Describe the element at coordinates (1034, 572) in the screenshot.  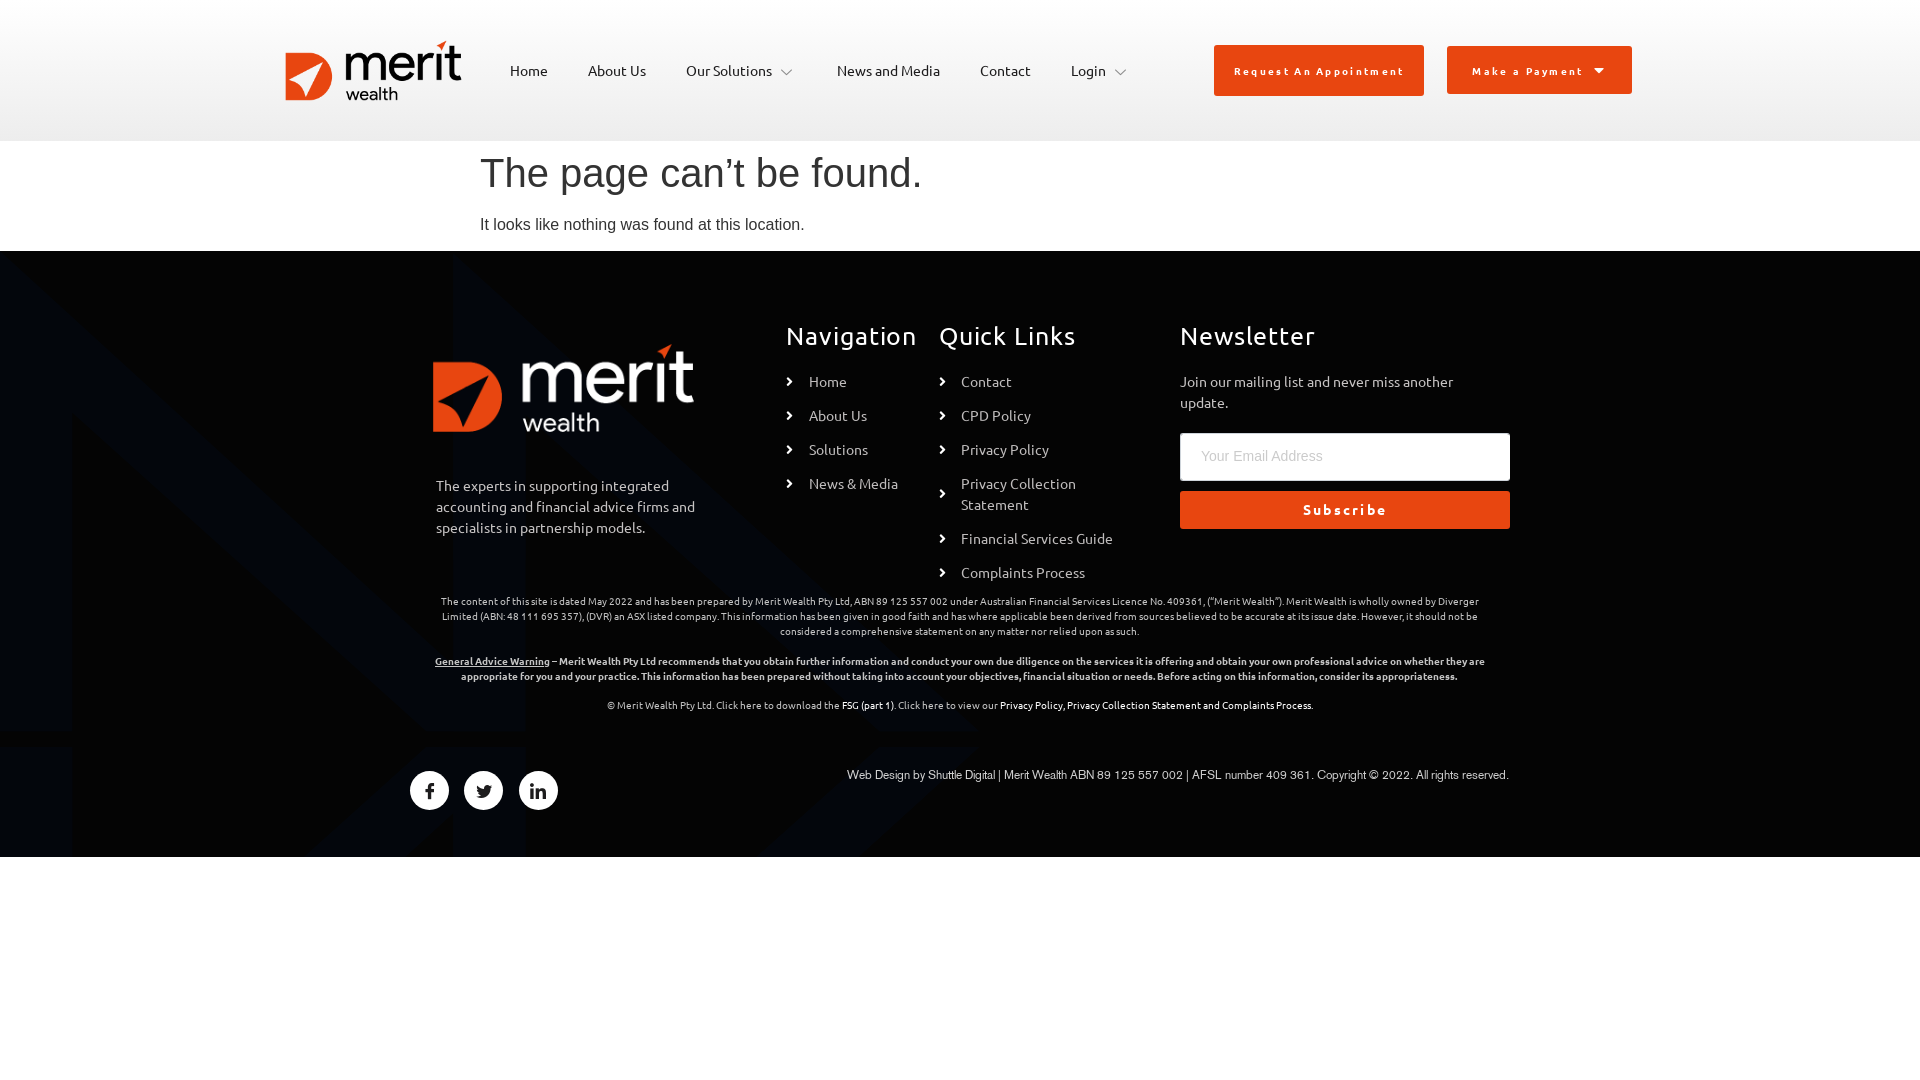
I see `Complaints Process` at that location.